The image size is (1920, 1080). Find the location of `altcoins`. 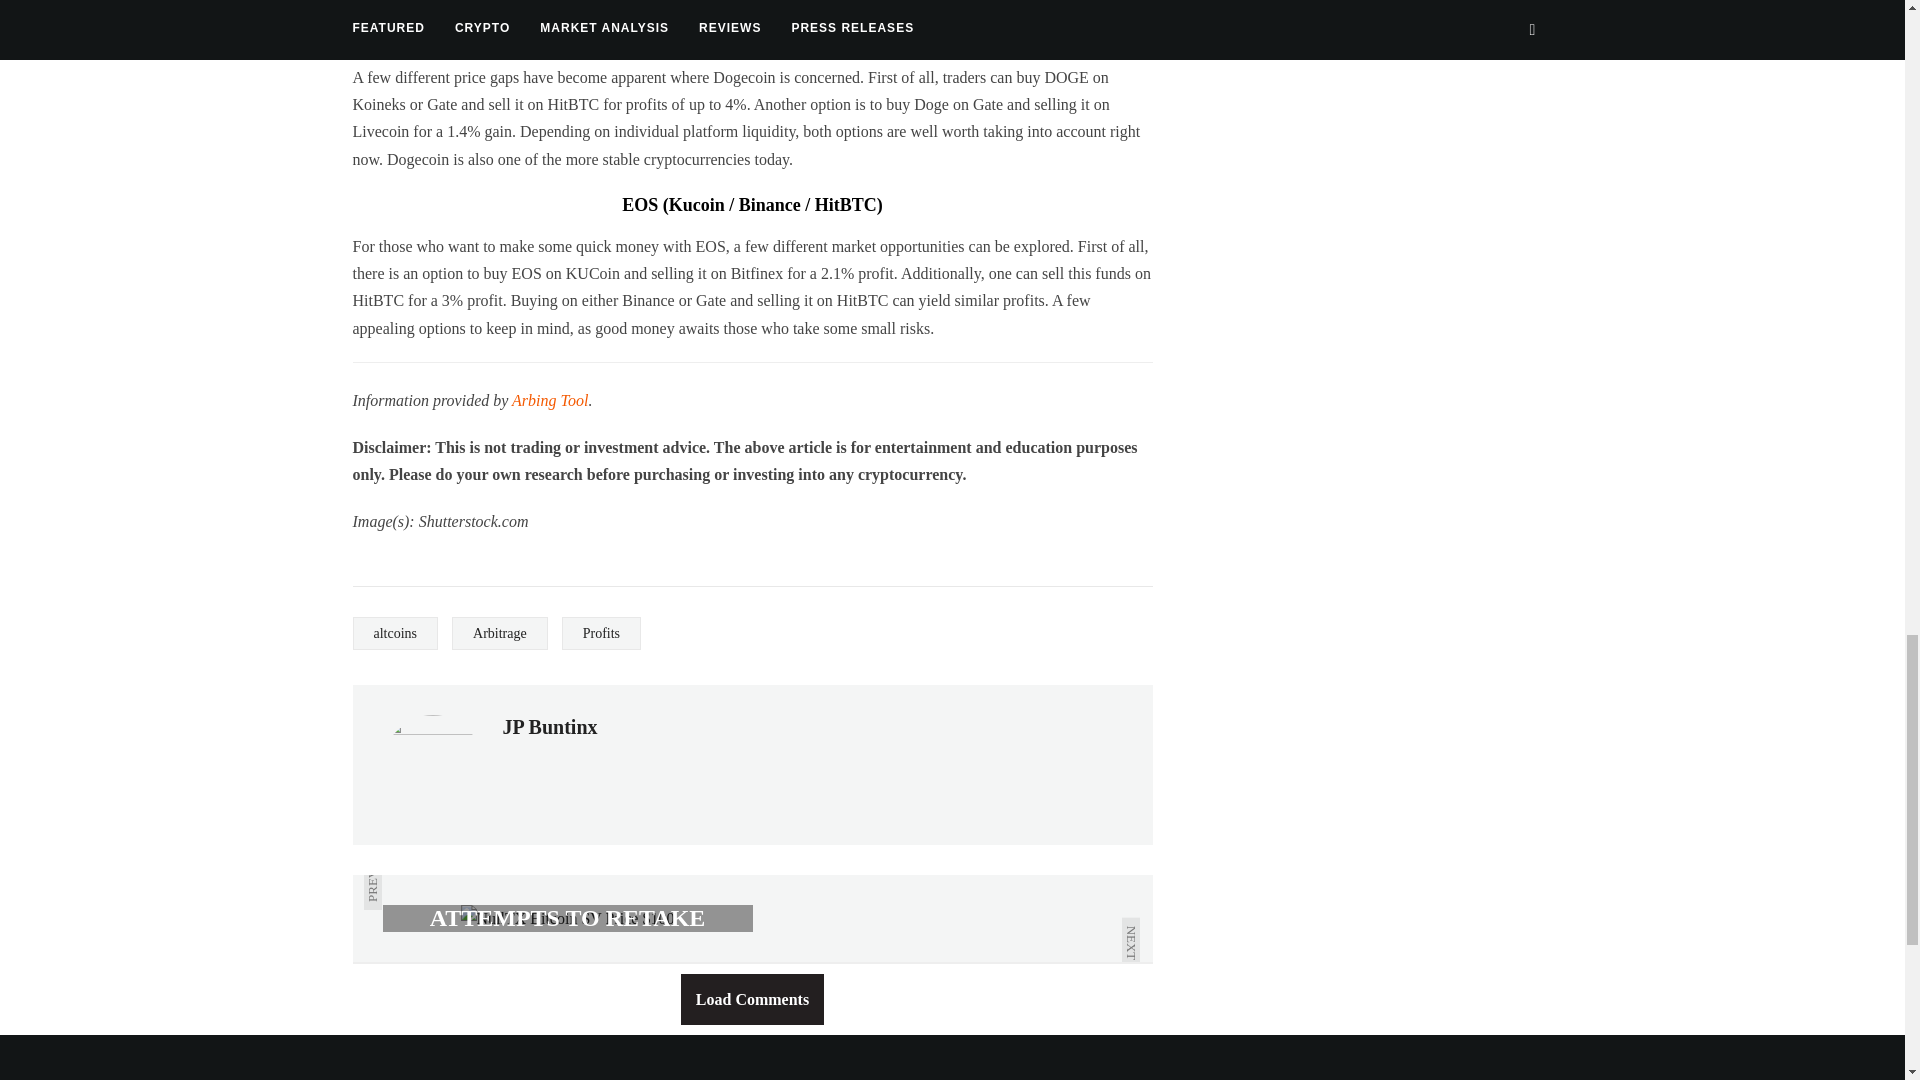

altcoins is located at coordinates (394, 633).